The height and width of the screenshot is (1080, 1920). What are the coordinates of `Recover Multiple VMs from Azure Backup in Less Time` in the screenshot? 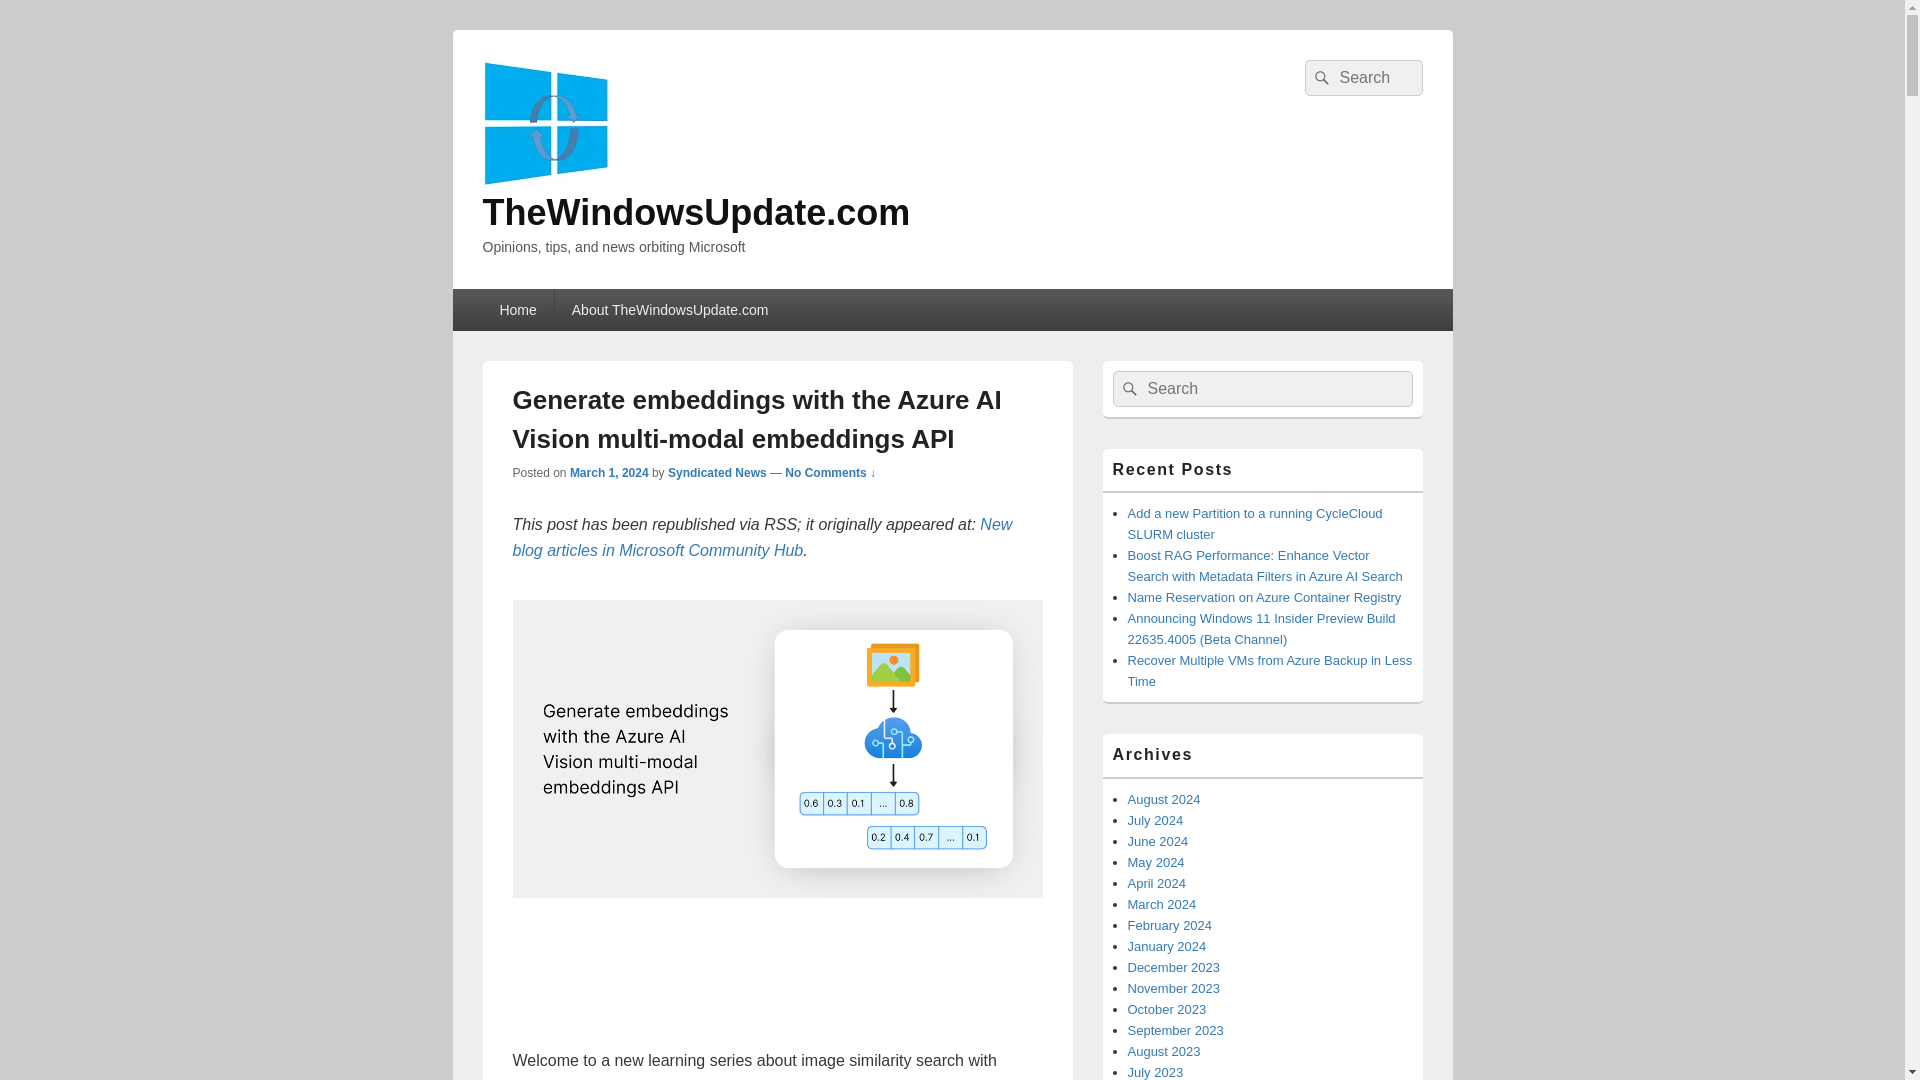 It's located at (1270, 671).